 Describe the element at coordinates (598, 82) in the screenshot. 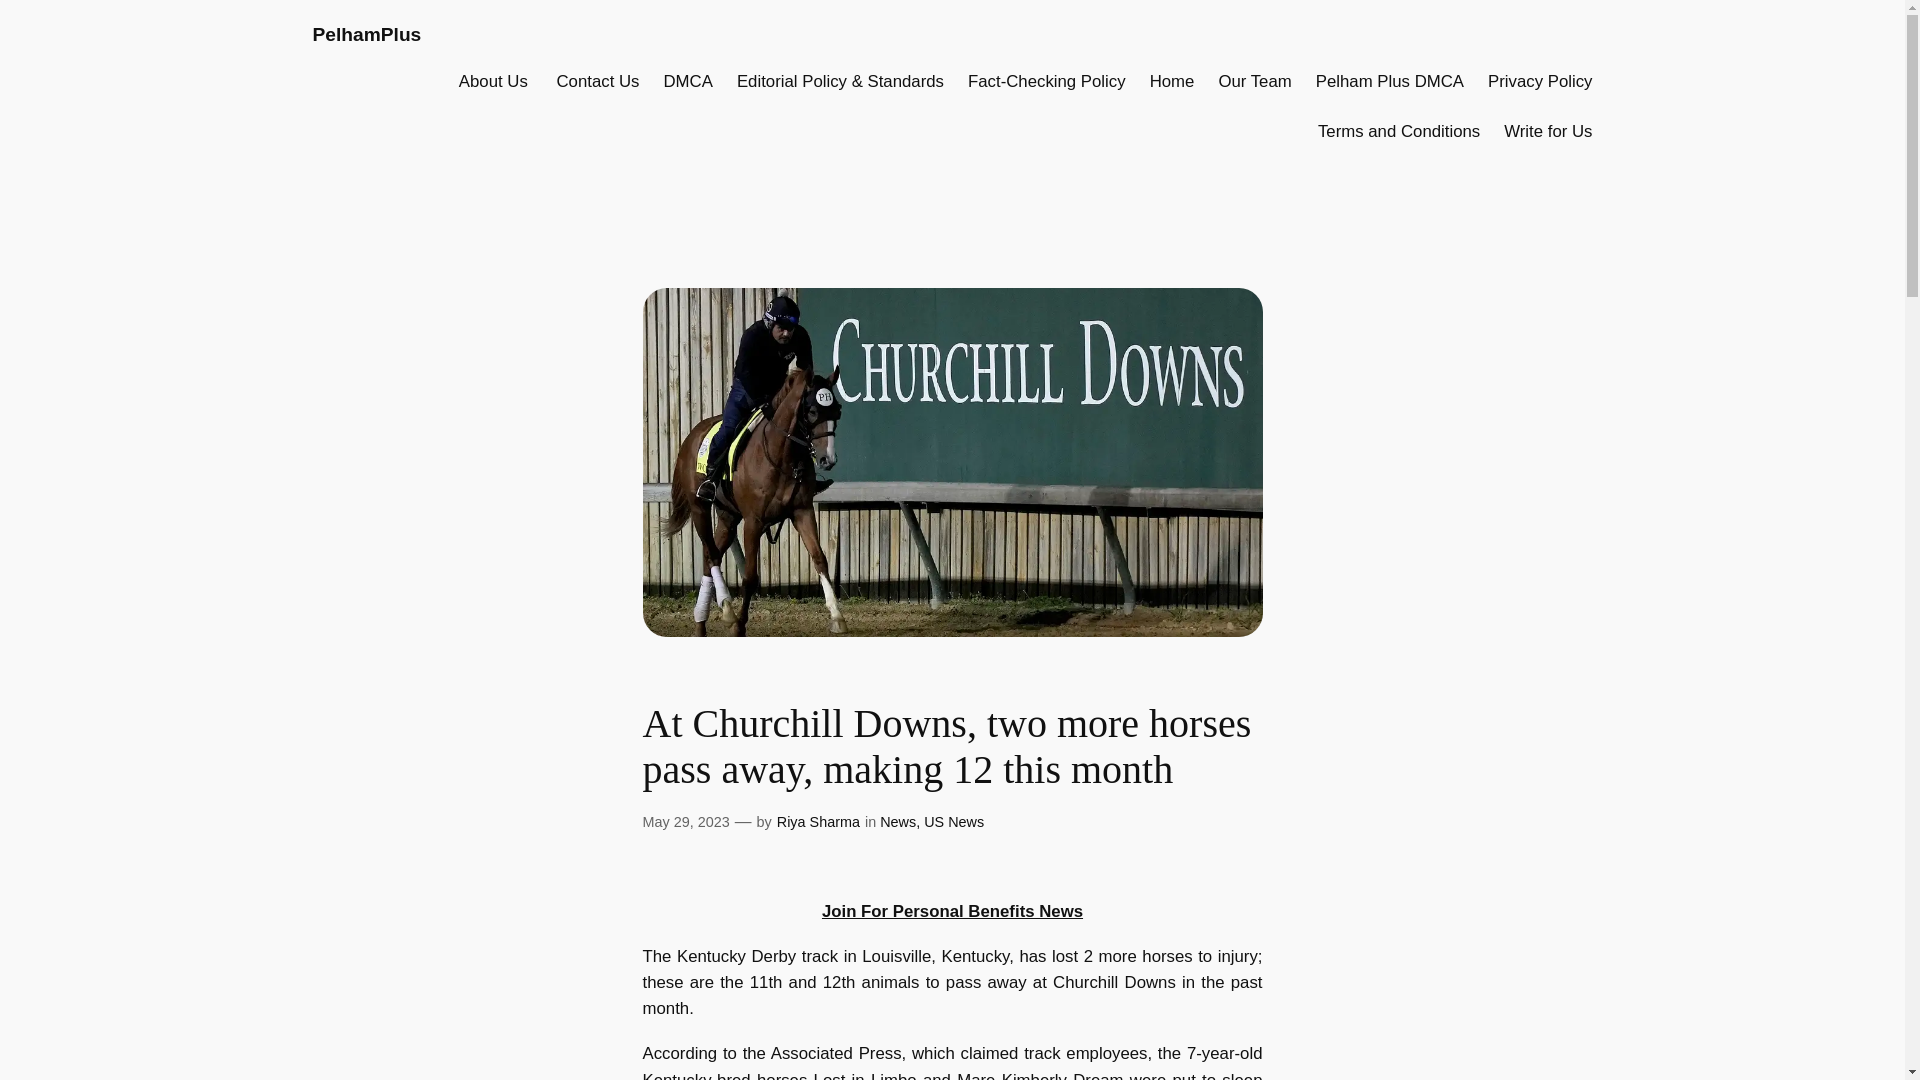

I see `Contact Us` at that location.